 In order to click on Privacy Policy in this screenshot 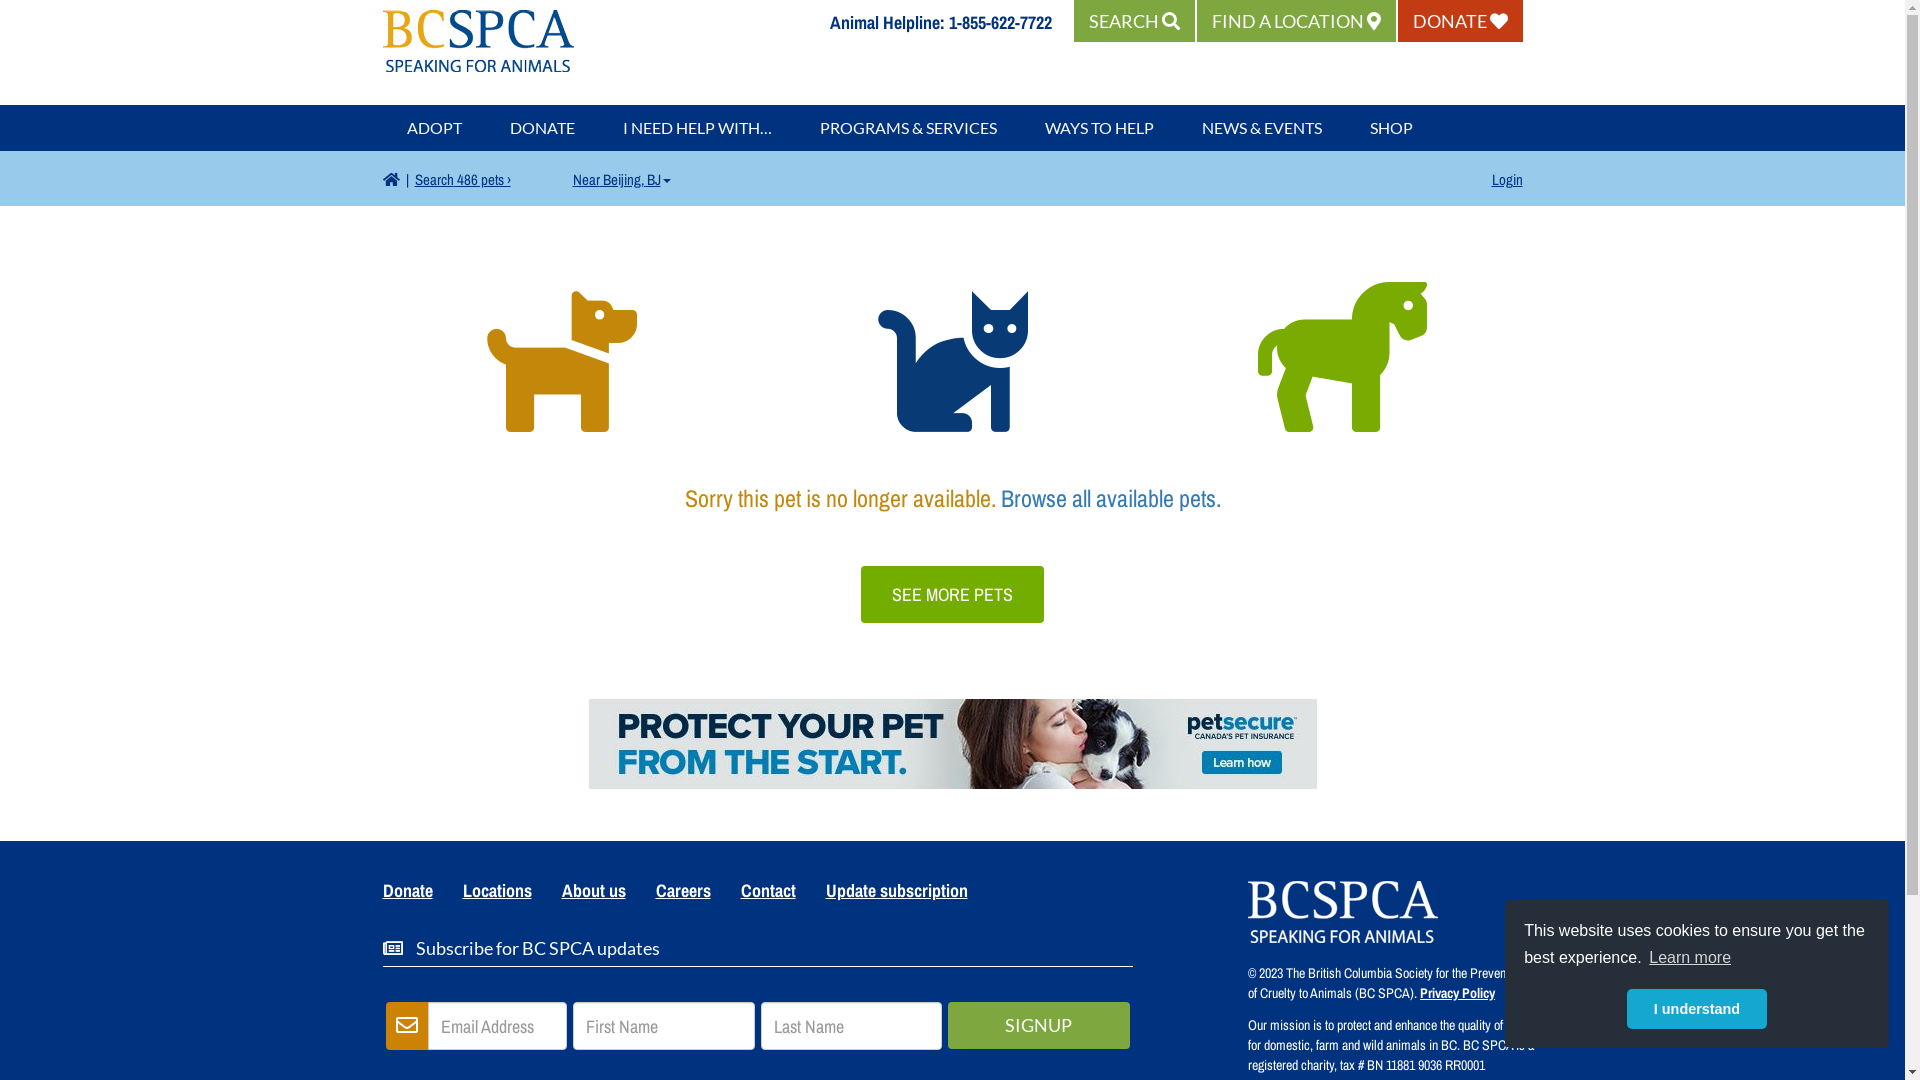, I will do `click(1458, 993)`.